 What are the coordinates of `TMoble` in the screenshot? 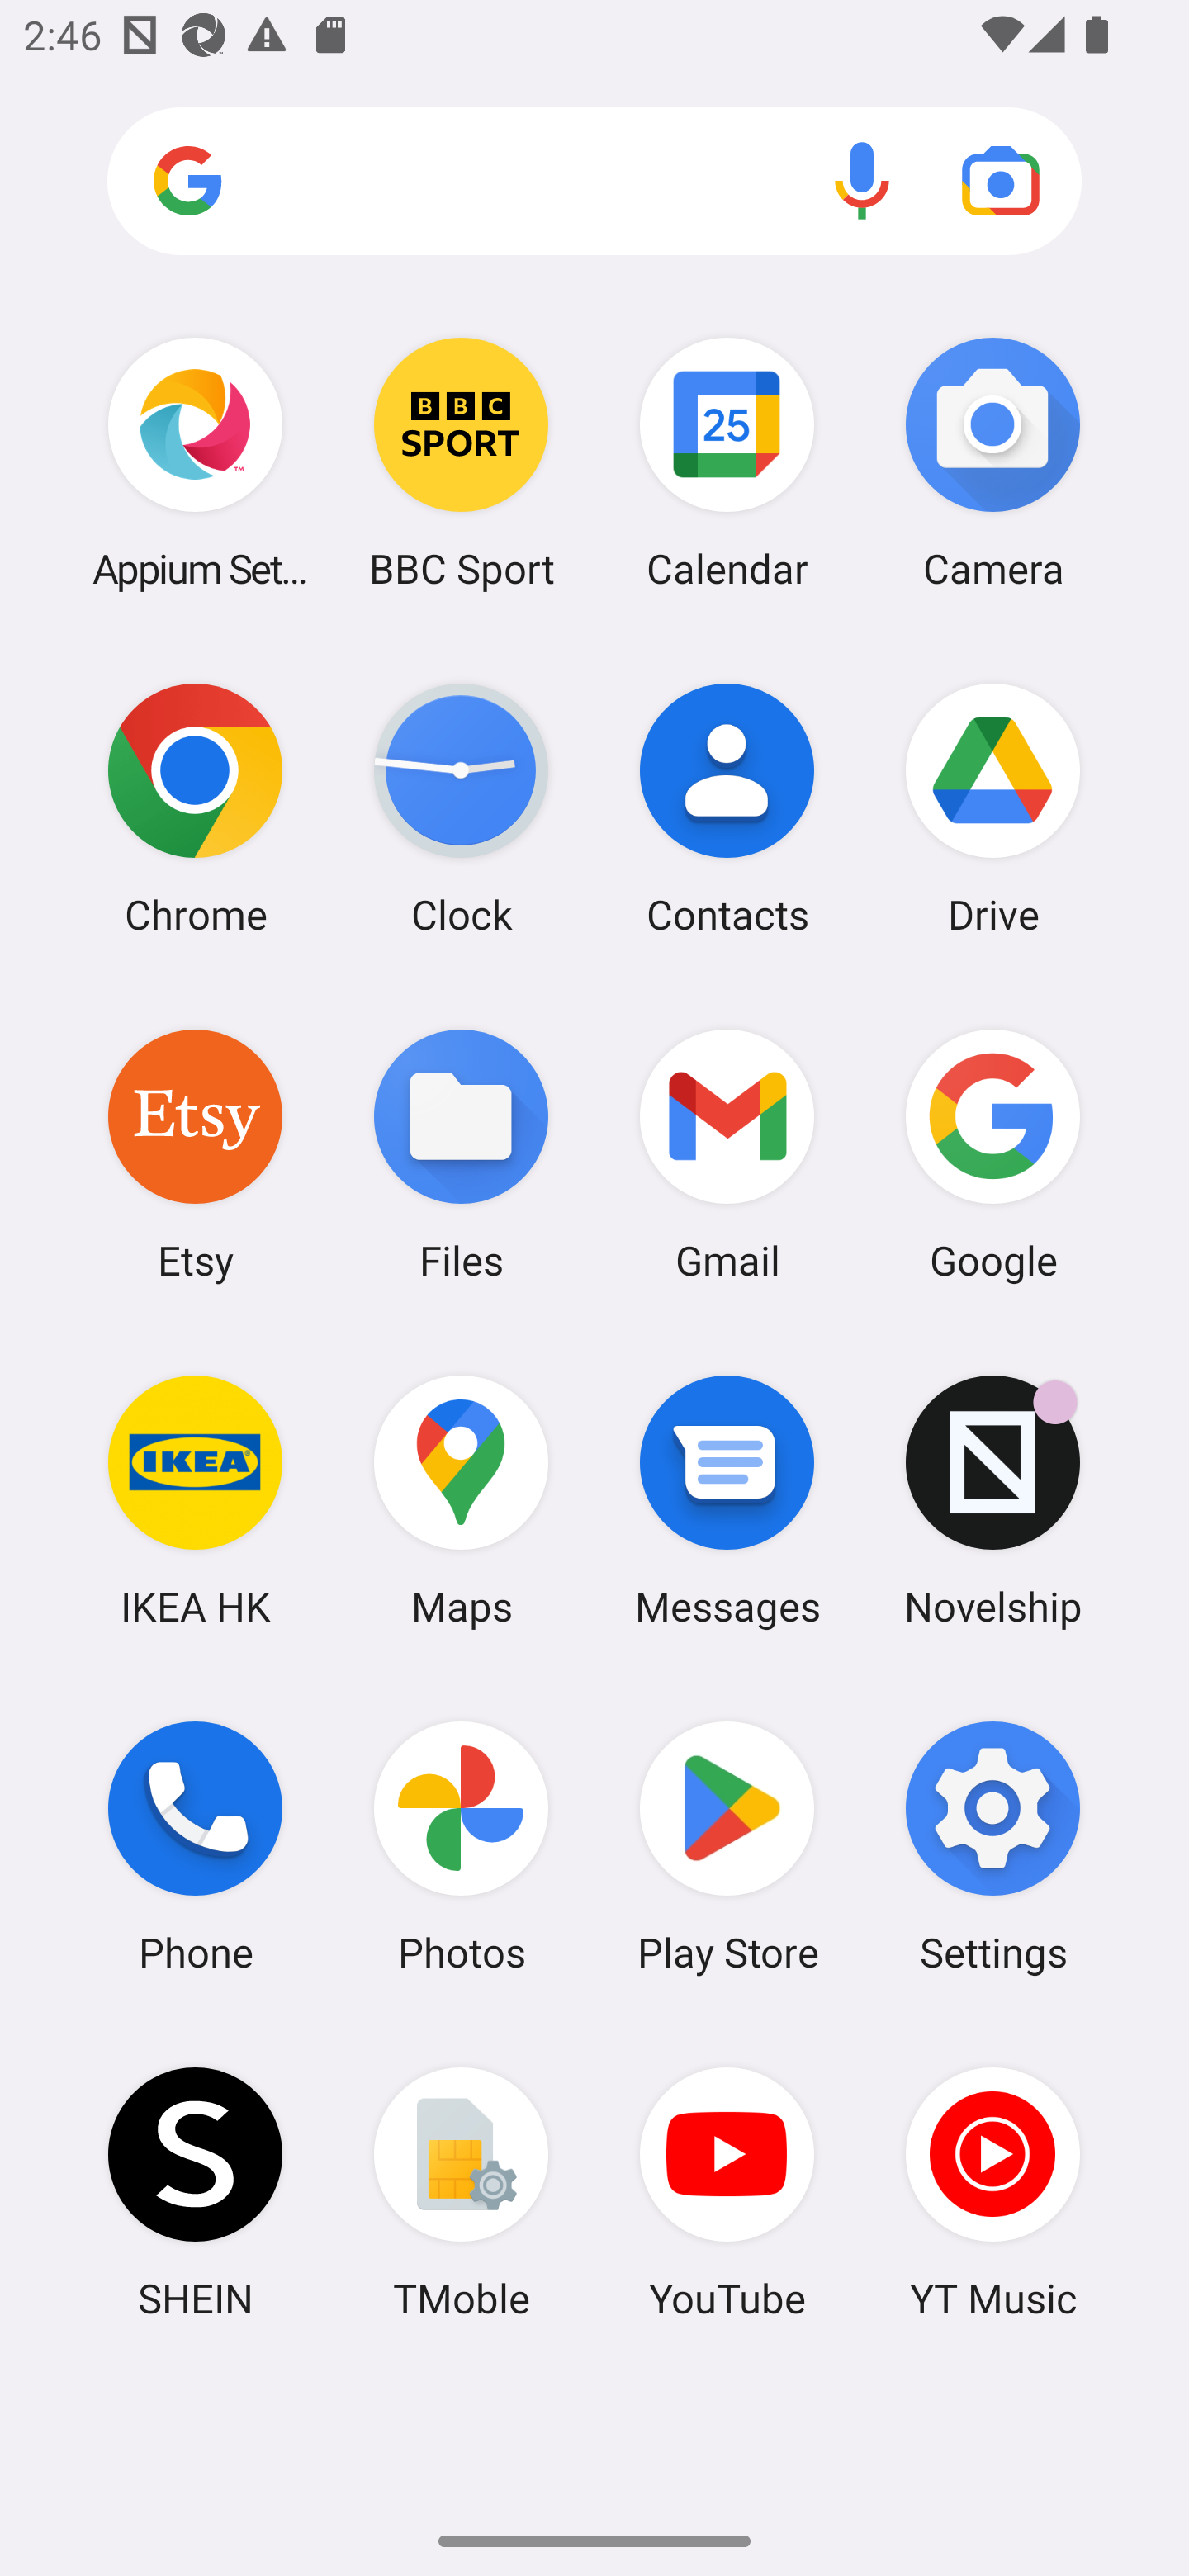 It's located at (461, 2192).